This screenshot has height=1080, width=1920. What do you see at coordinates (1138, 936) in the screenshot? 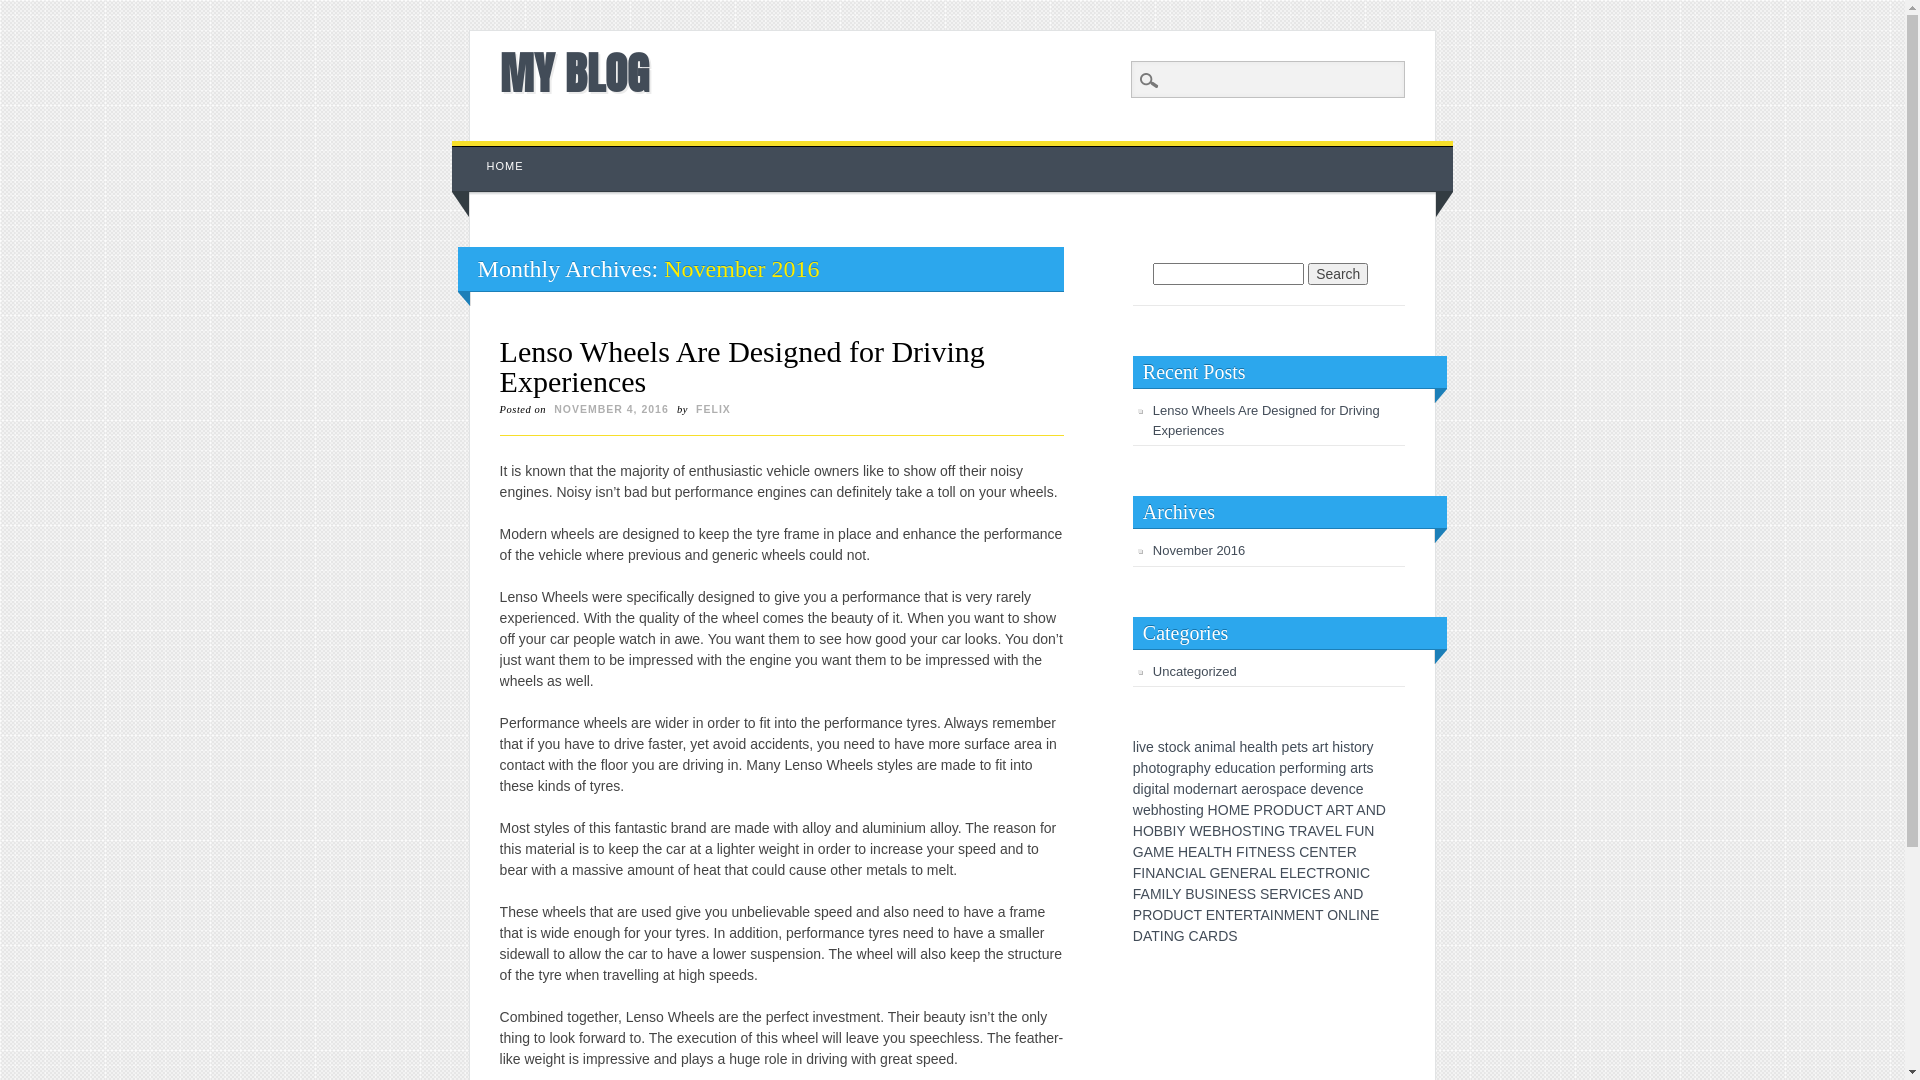
I see `D` at bounding box center [1138, 936].